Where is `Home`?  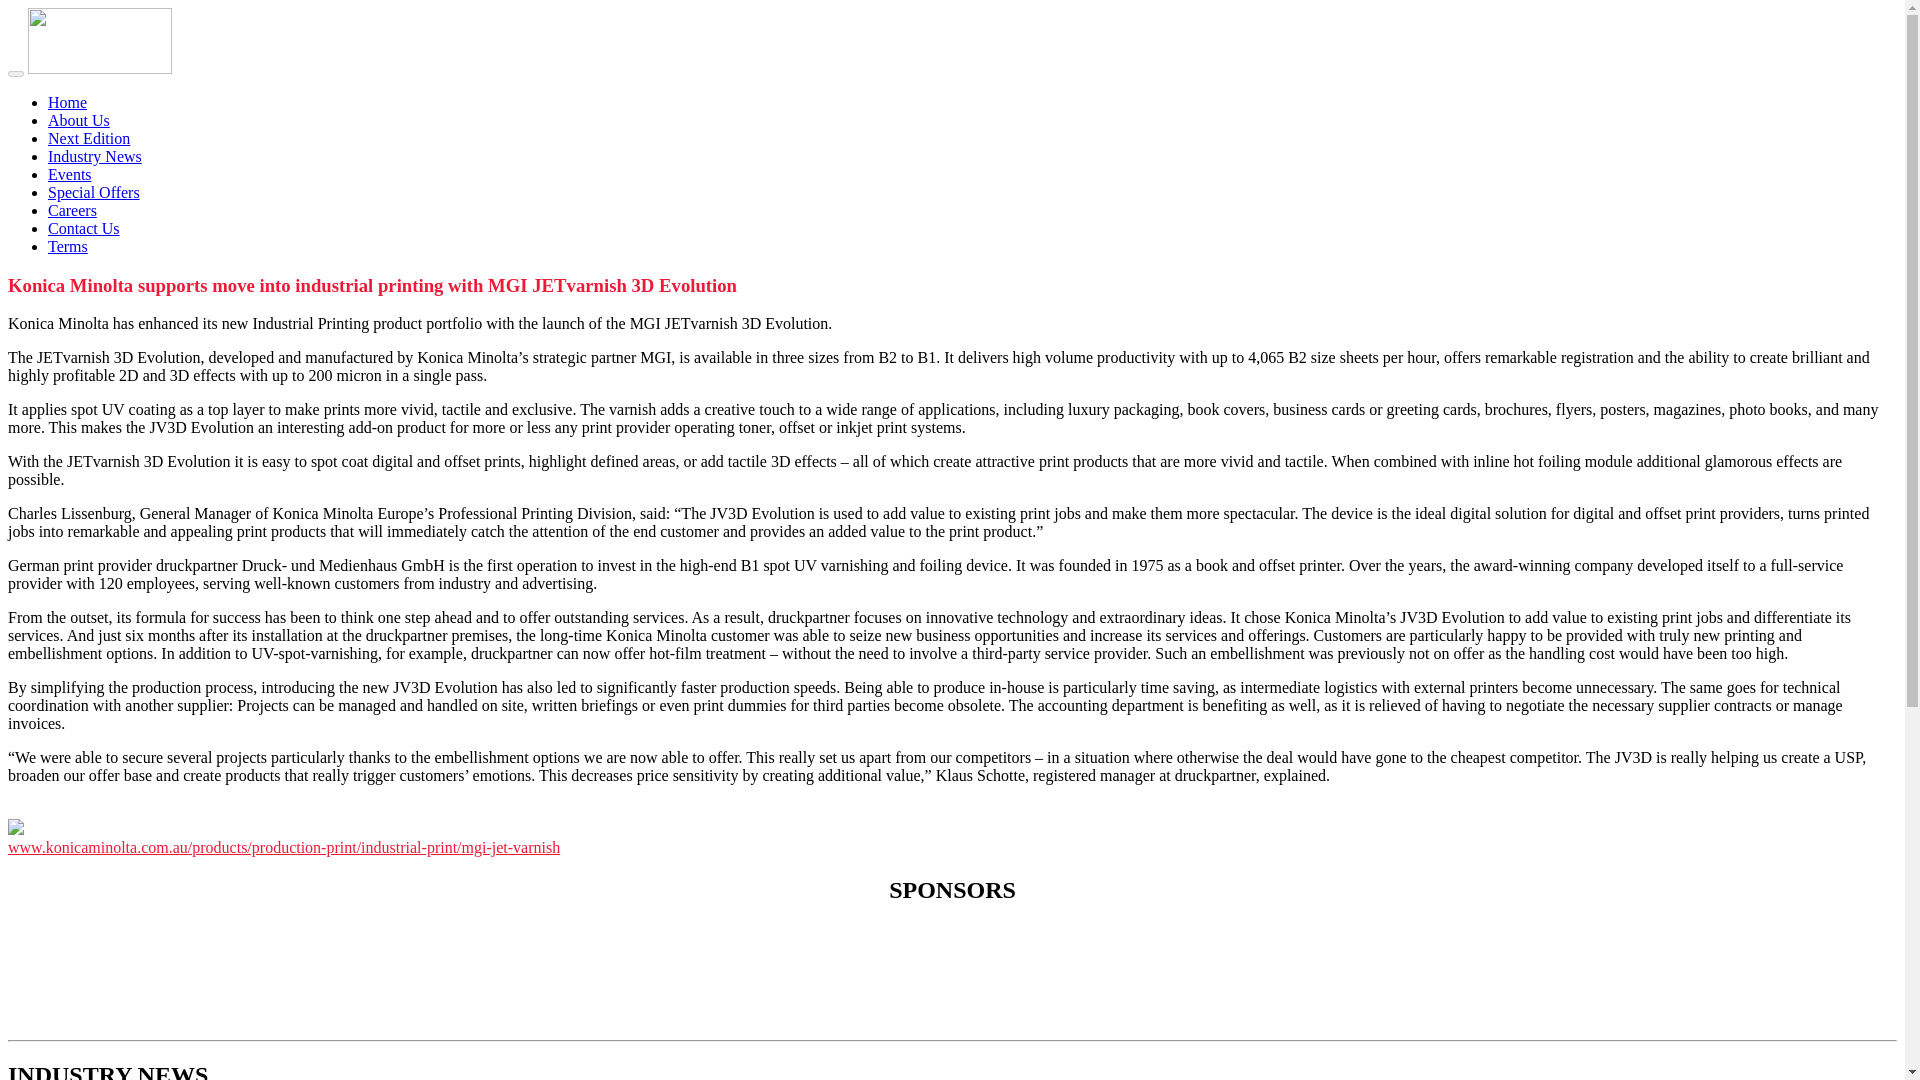
Home is located at coordinates (67, 102).